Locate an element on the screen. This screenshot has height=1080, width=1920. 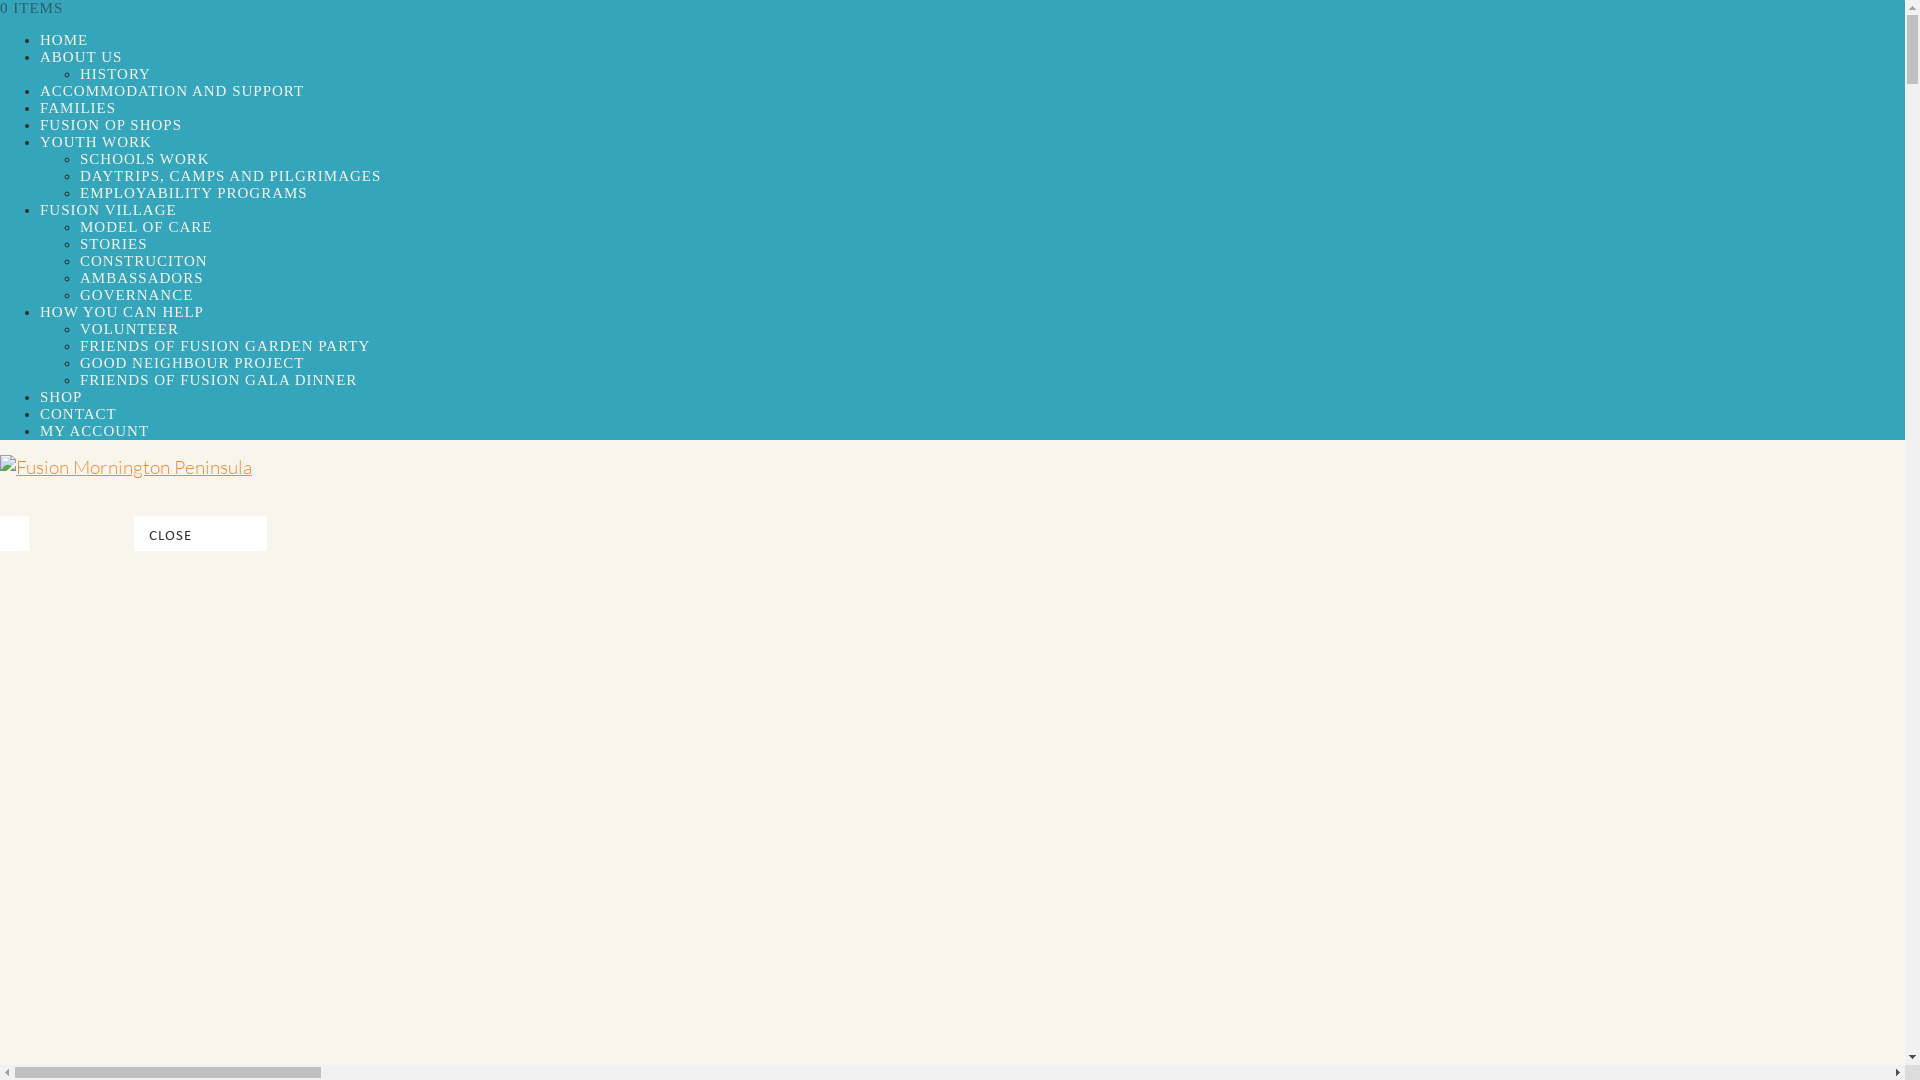
FRIENDS OF FUSION GALA DINNER is located at coordinates (218, 380).